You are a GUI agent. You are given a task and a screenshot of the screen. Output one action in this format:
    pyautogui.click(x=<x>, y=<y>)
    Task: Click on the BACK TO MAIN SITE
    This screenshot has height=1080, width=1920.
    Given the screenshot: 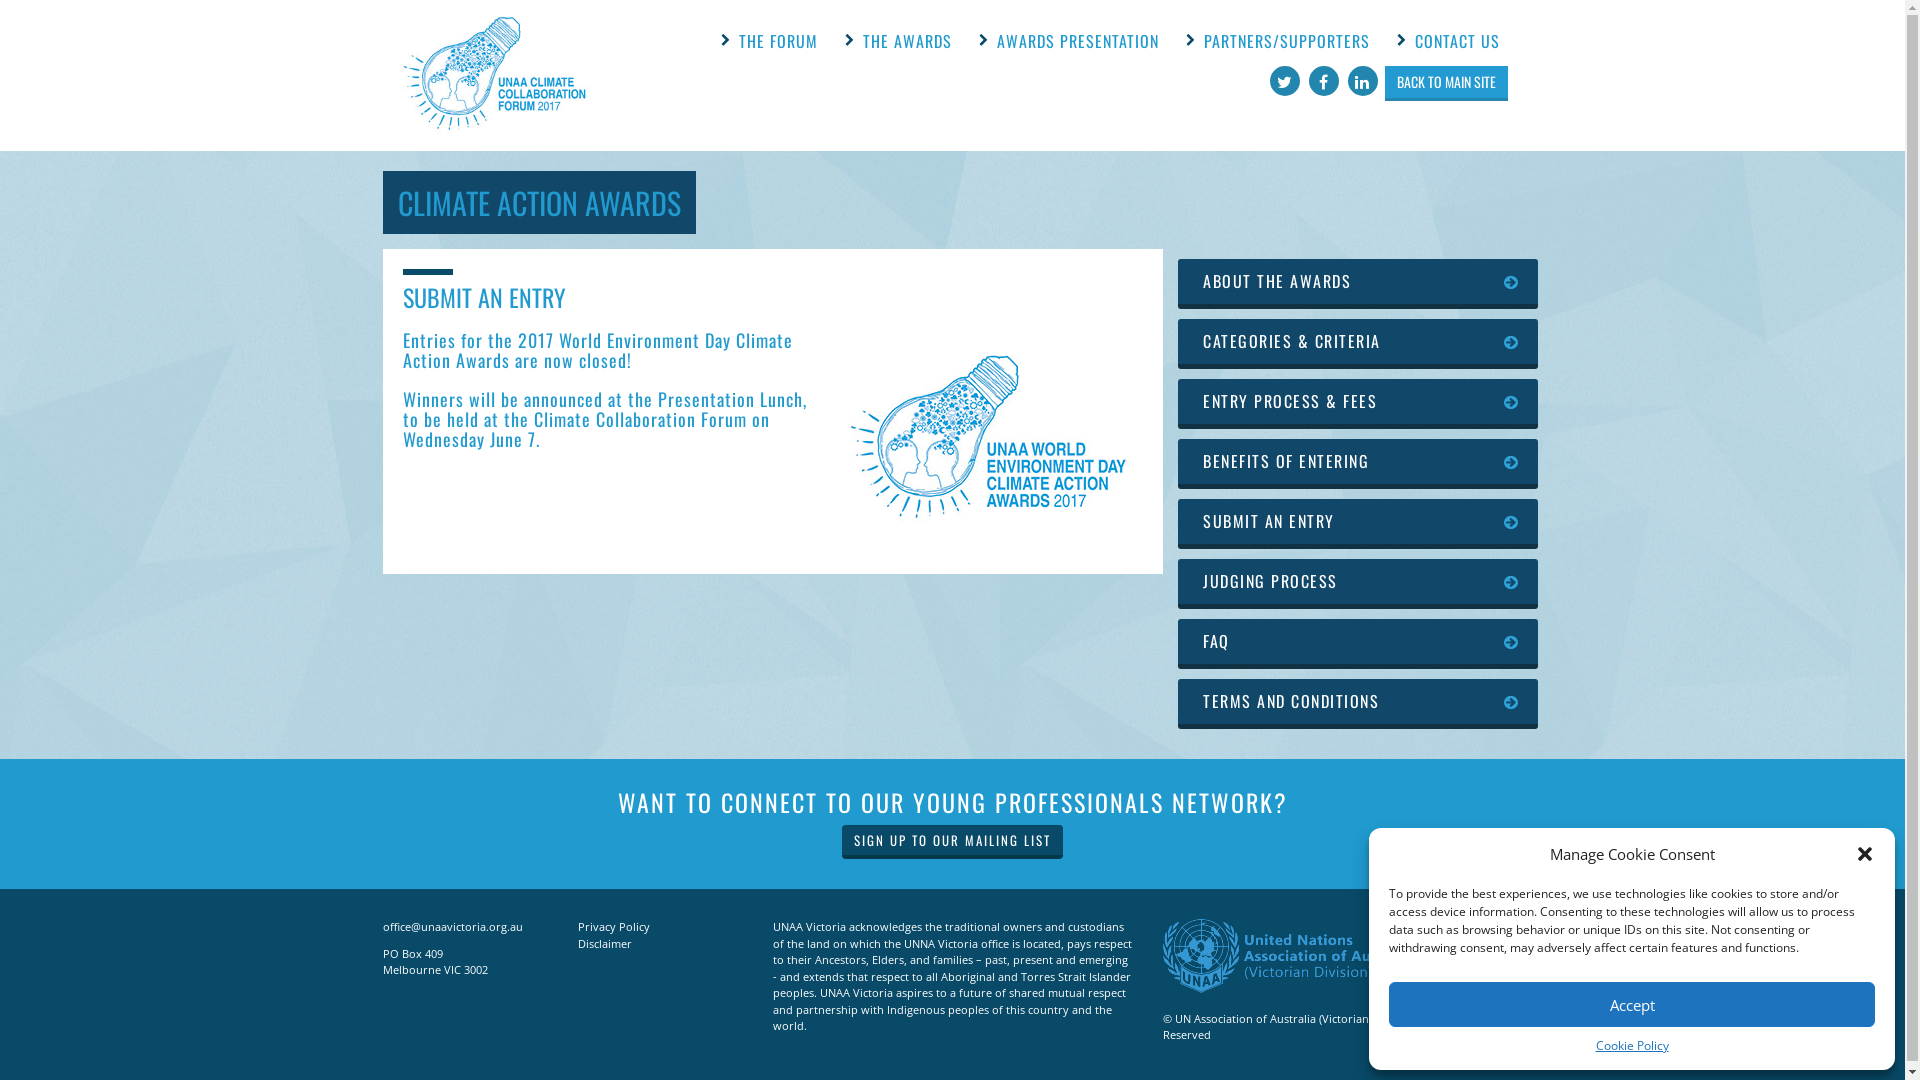 What is the action you would take?
    pyautogui.click(x=1446, y=84)
    